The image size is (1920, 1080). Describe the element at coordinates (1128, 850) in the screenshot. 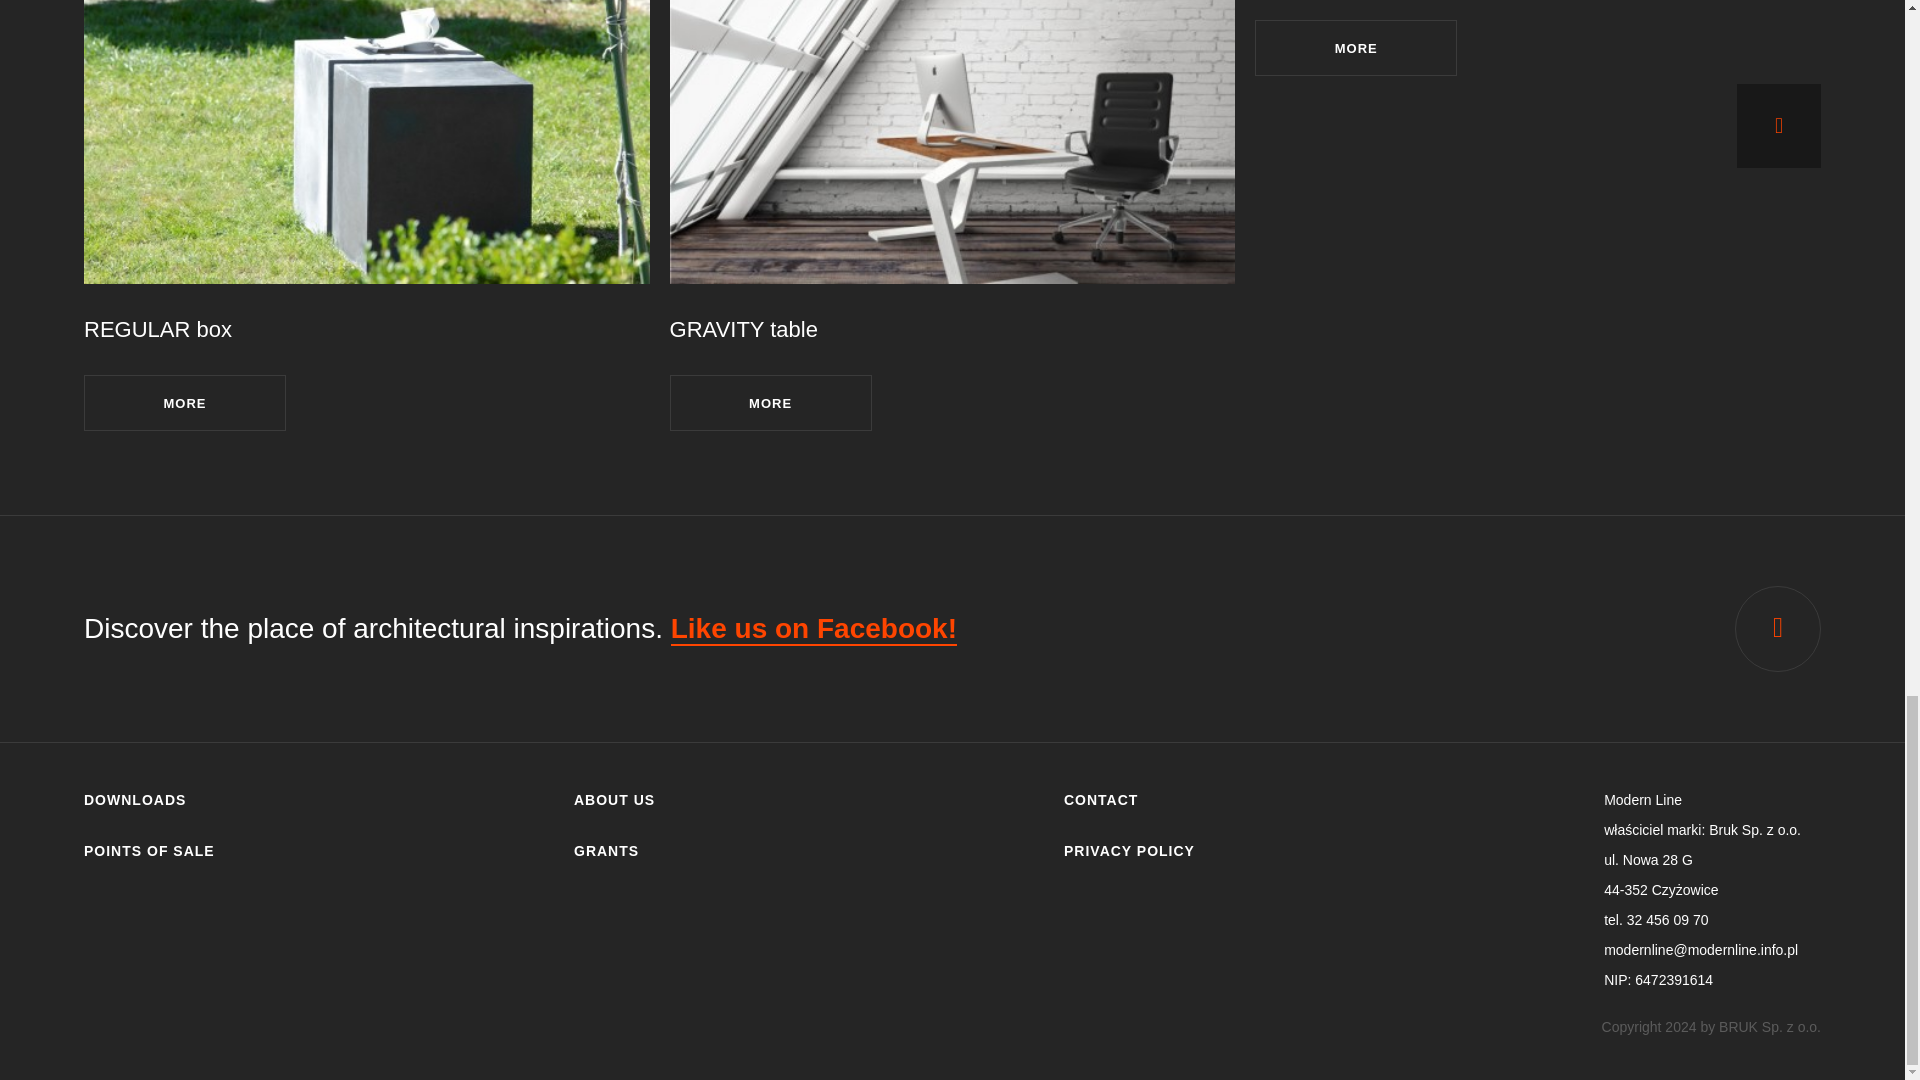

I see `PRIVACY POLICY` at that location.